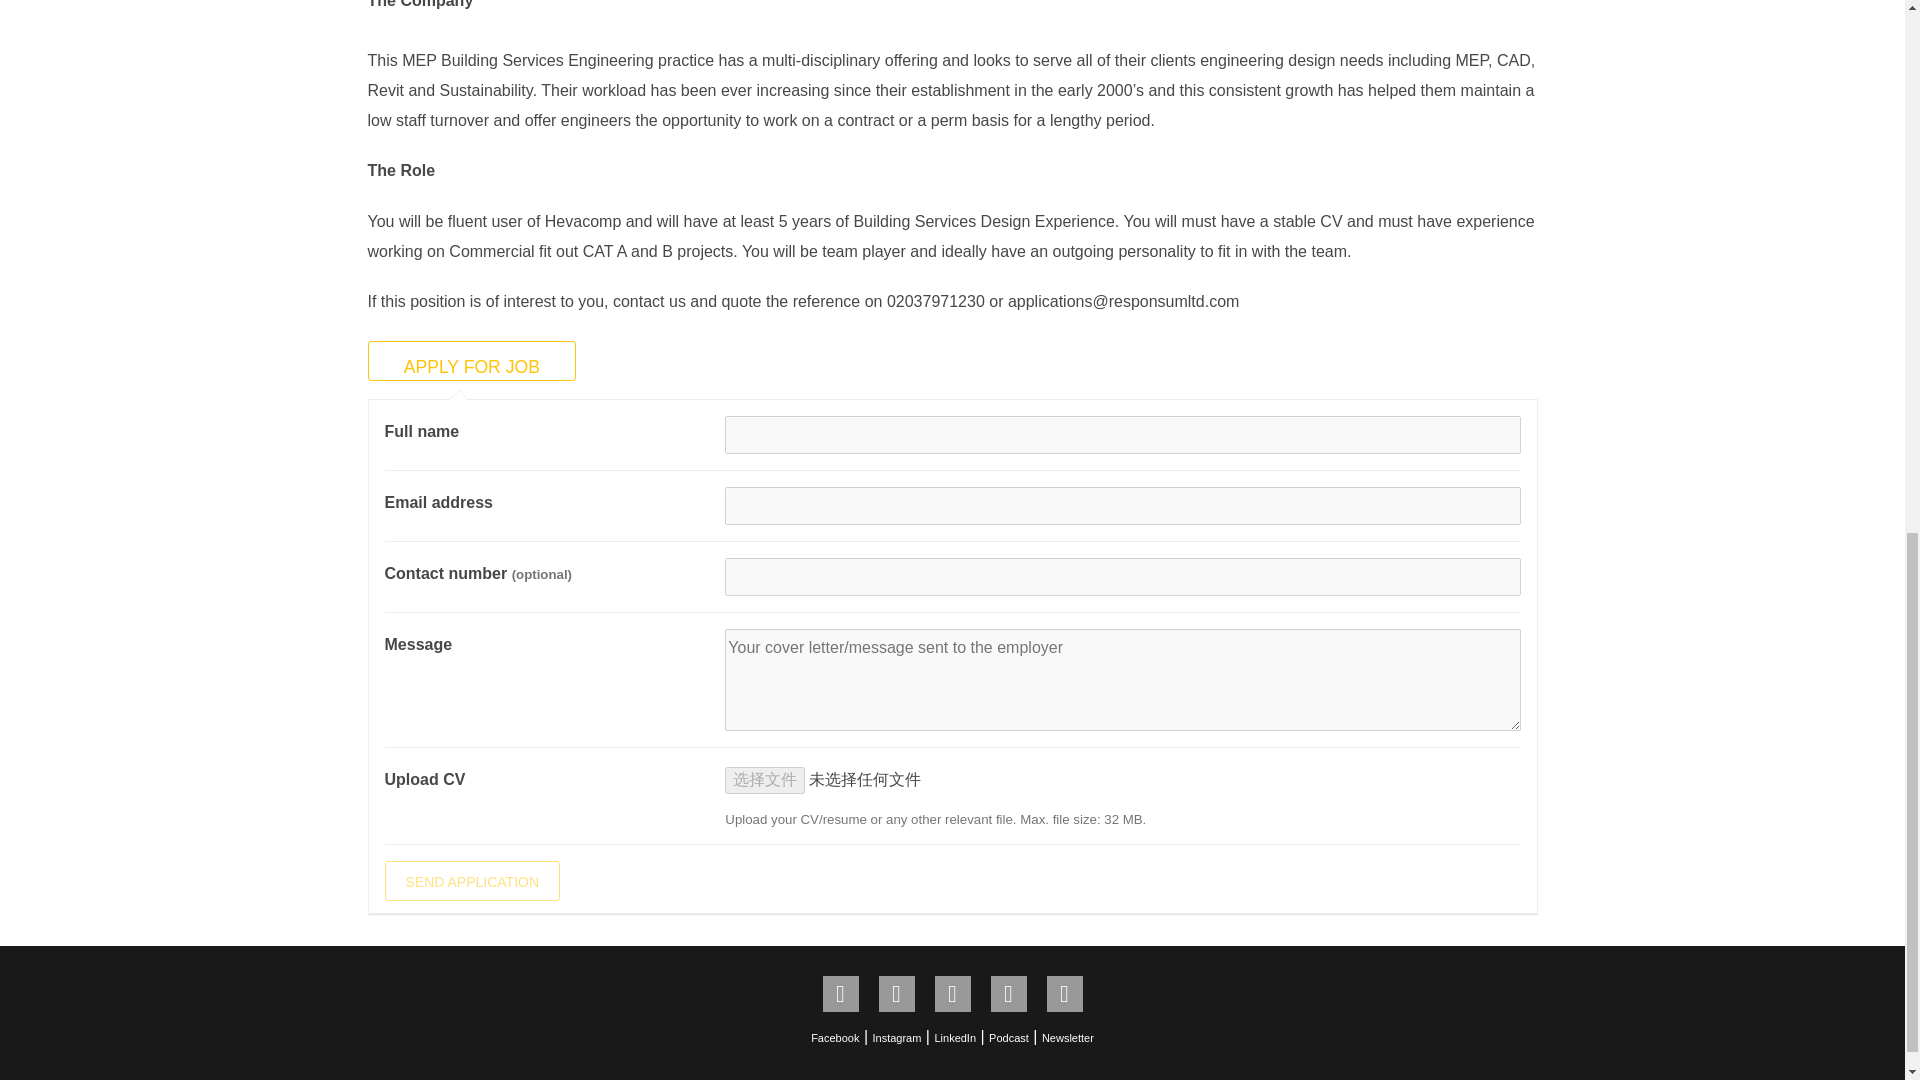 The height and width of the screenshot is (1080, 1920). Describe the element at coordinates (1008, 1038) in the screenshot. I see `Podcast` at that location.